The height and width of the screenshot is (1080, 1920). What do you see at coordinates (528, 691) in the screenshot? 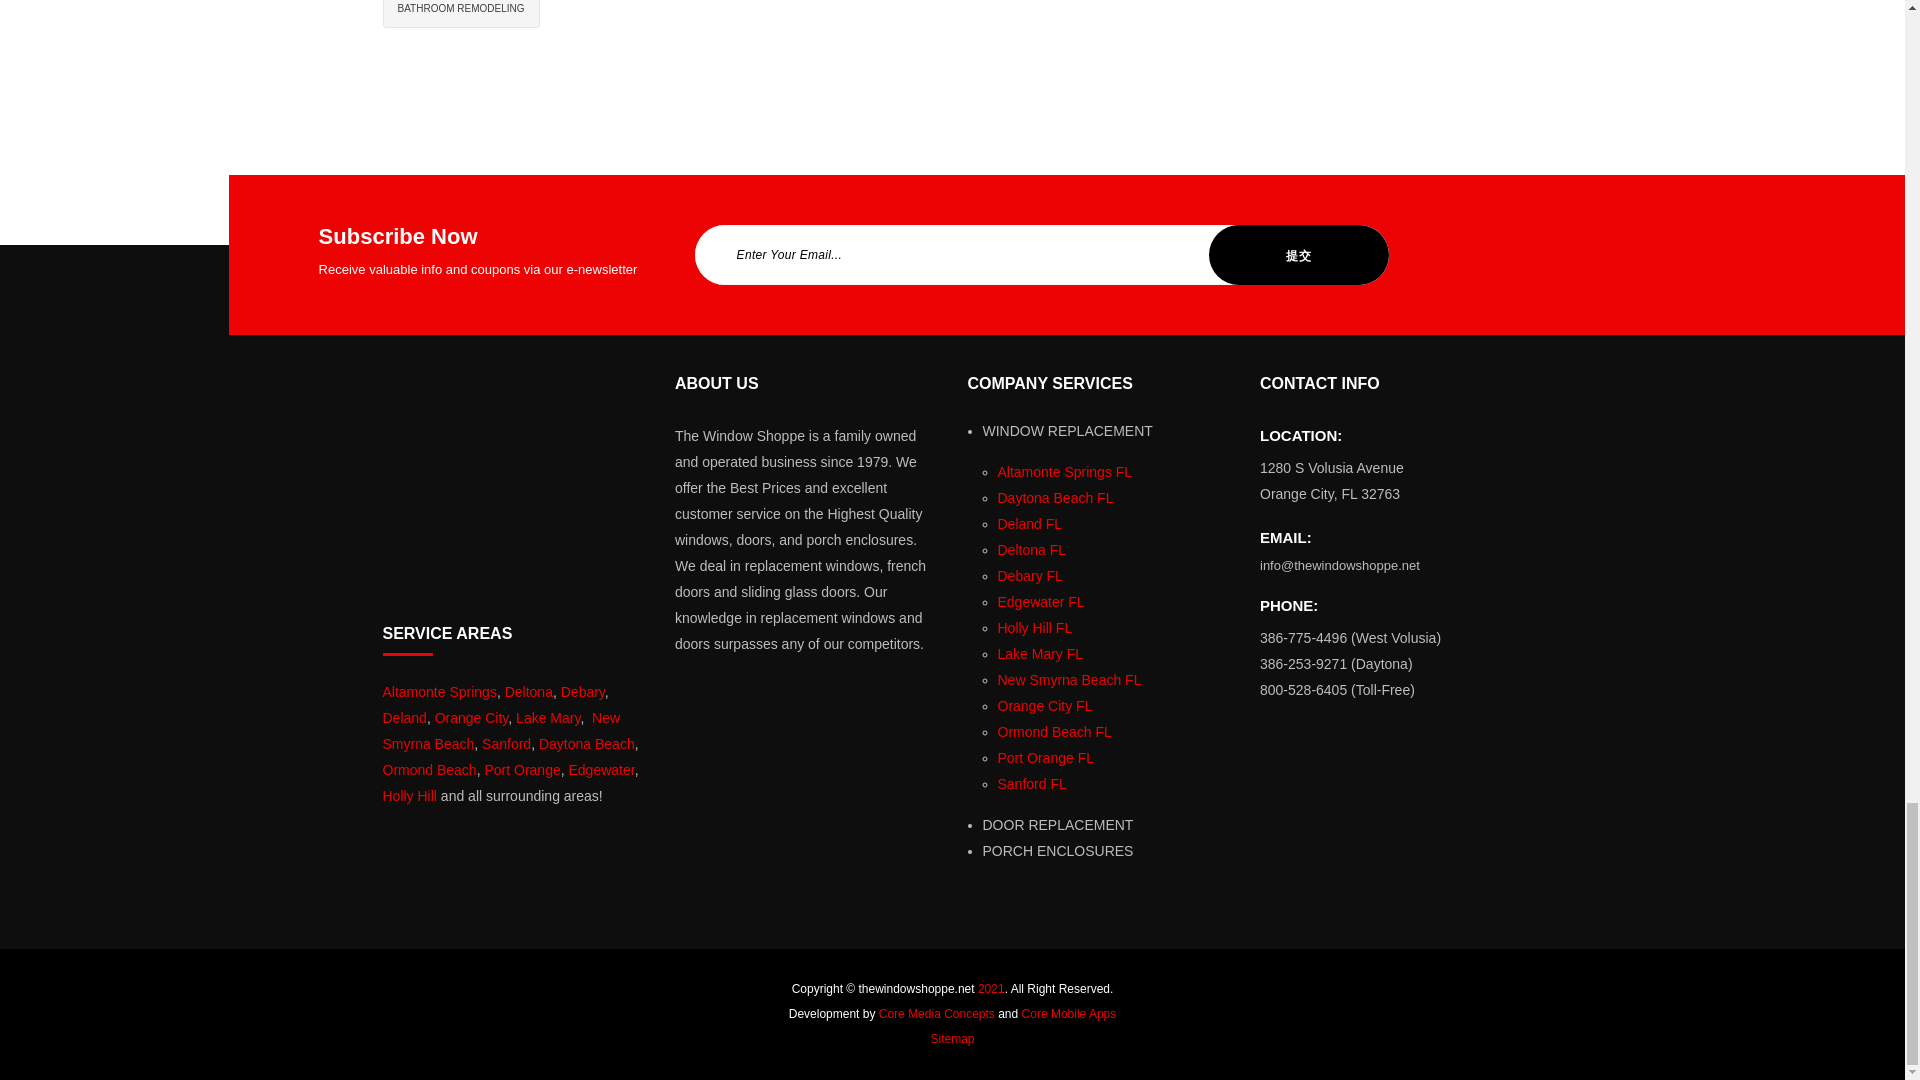
I see `Deltona` at bounding box center [528, 691].